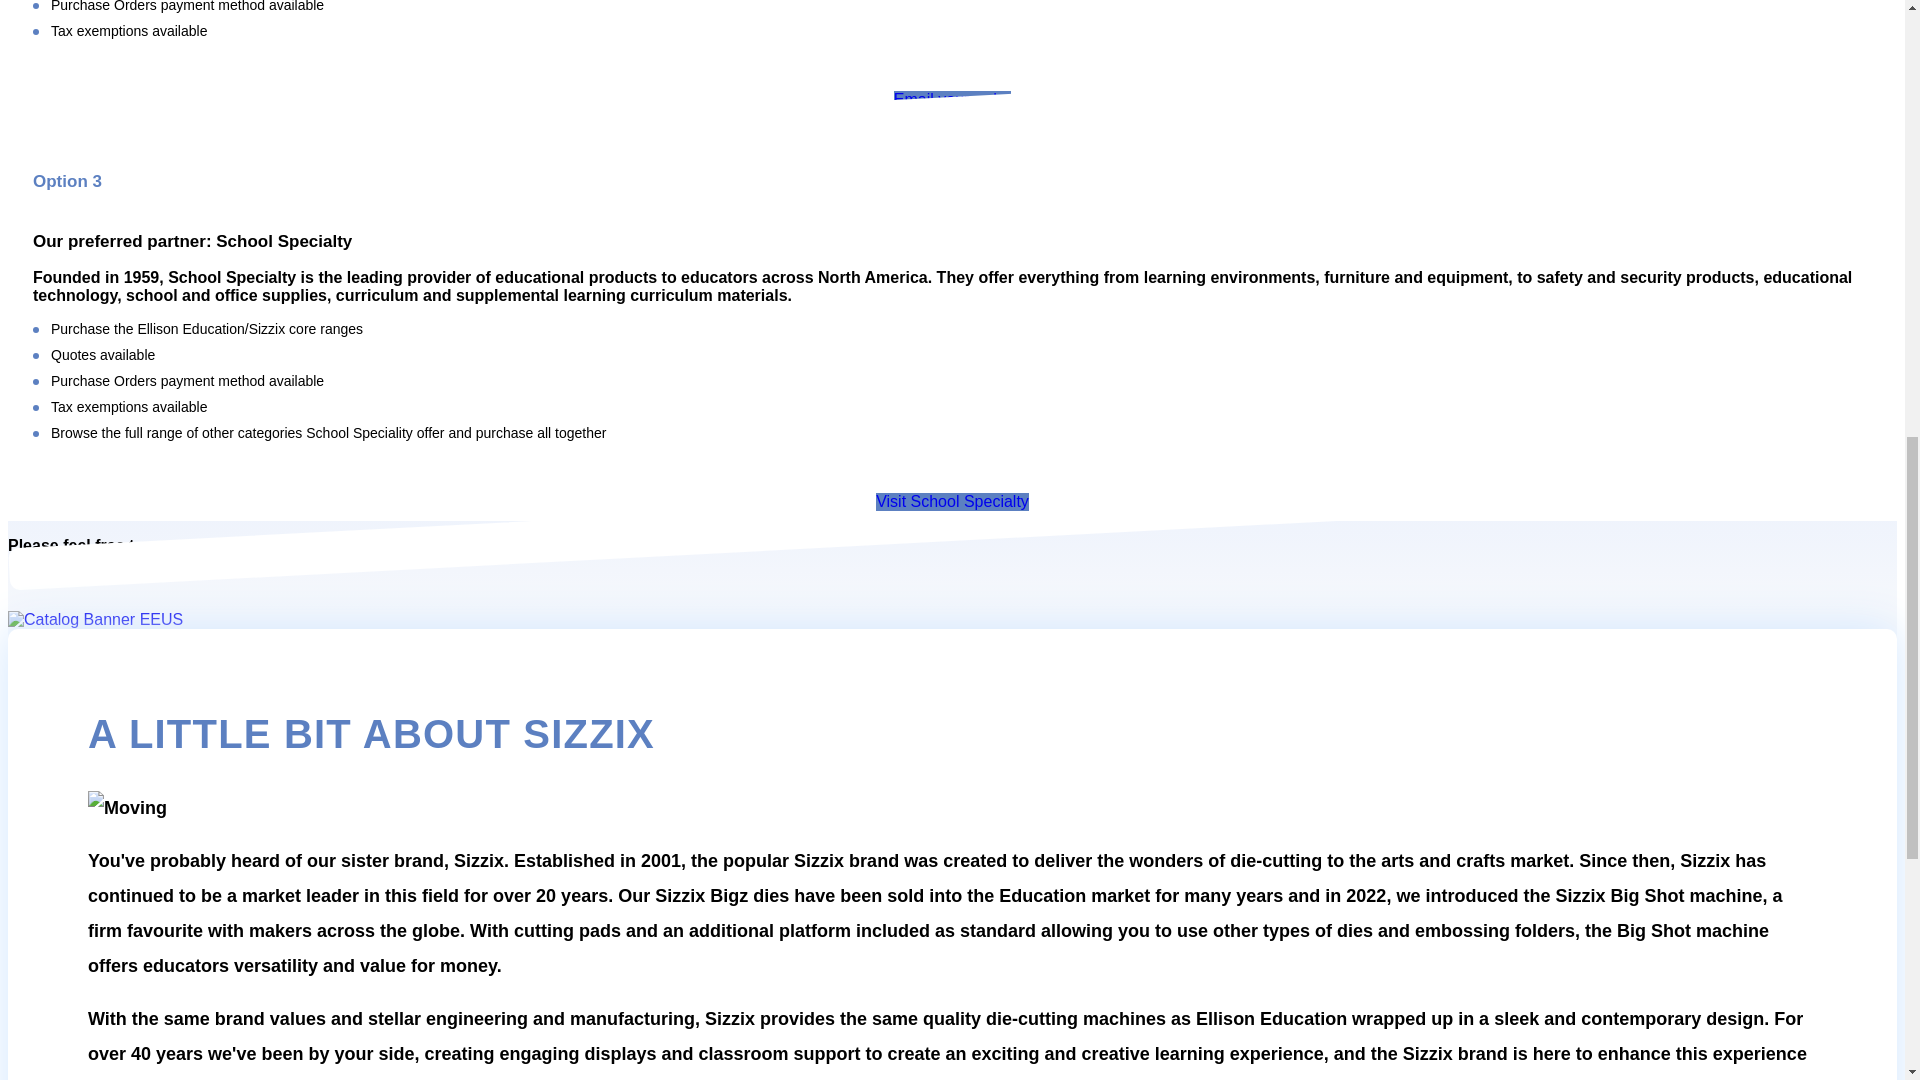 The image size is (1920, 1080). Describe the element at coordinates (952, 100) in the screenshot. I see `Email your order` at that location.